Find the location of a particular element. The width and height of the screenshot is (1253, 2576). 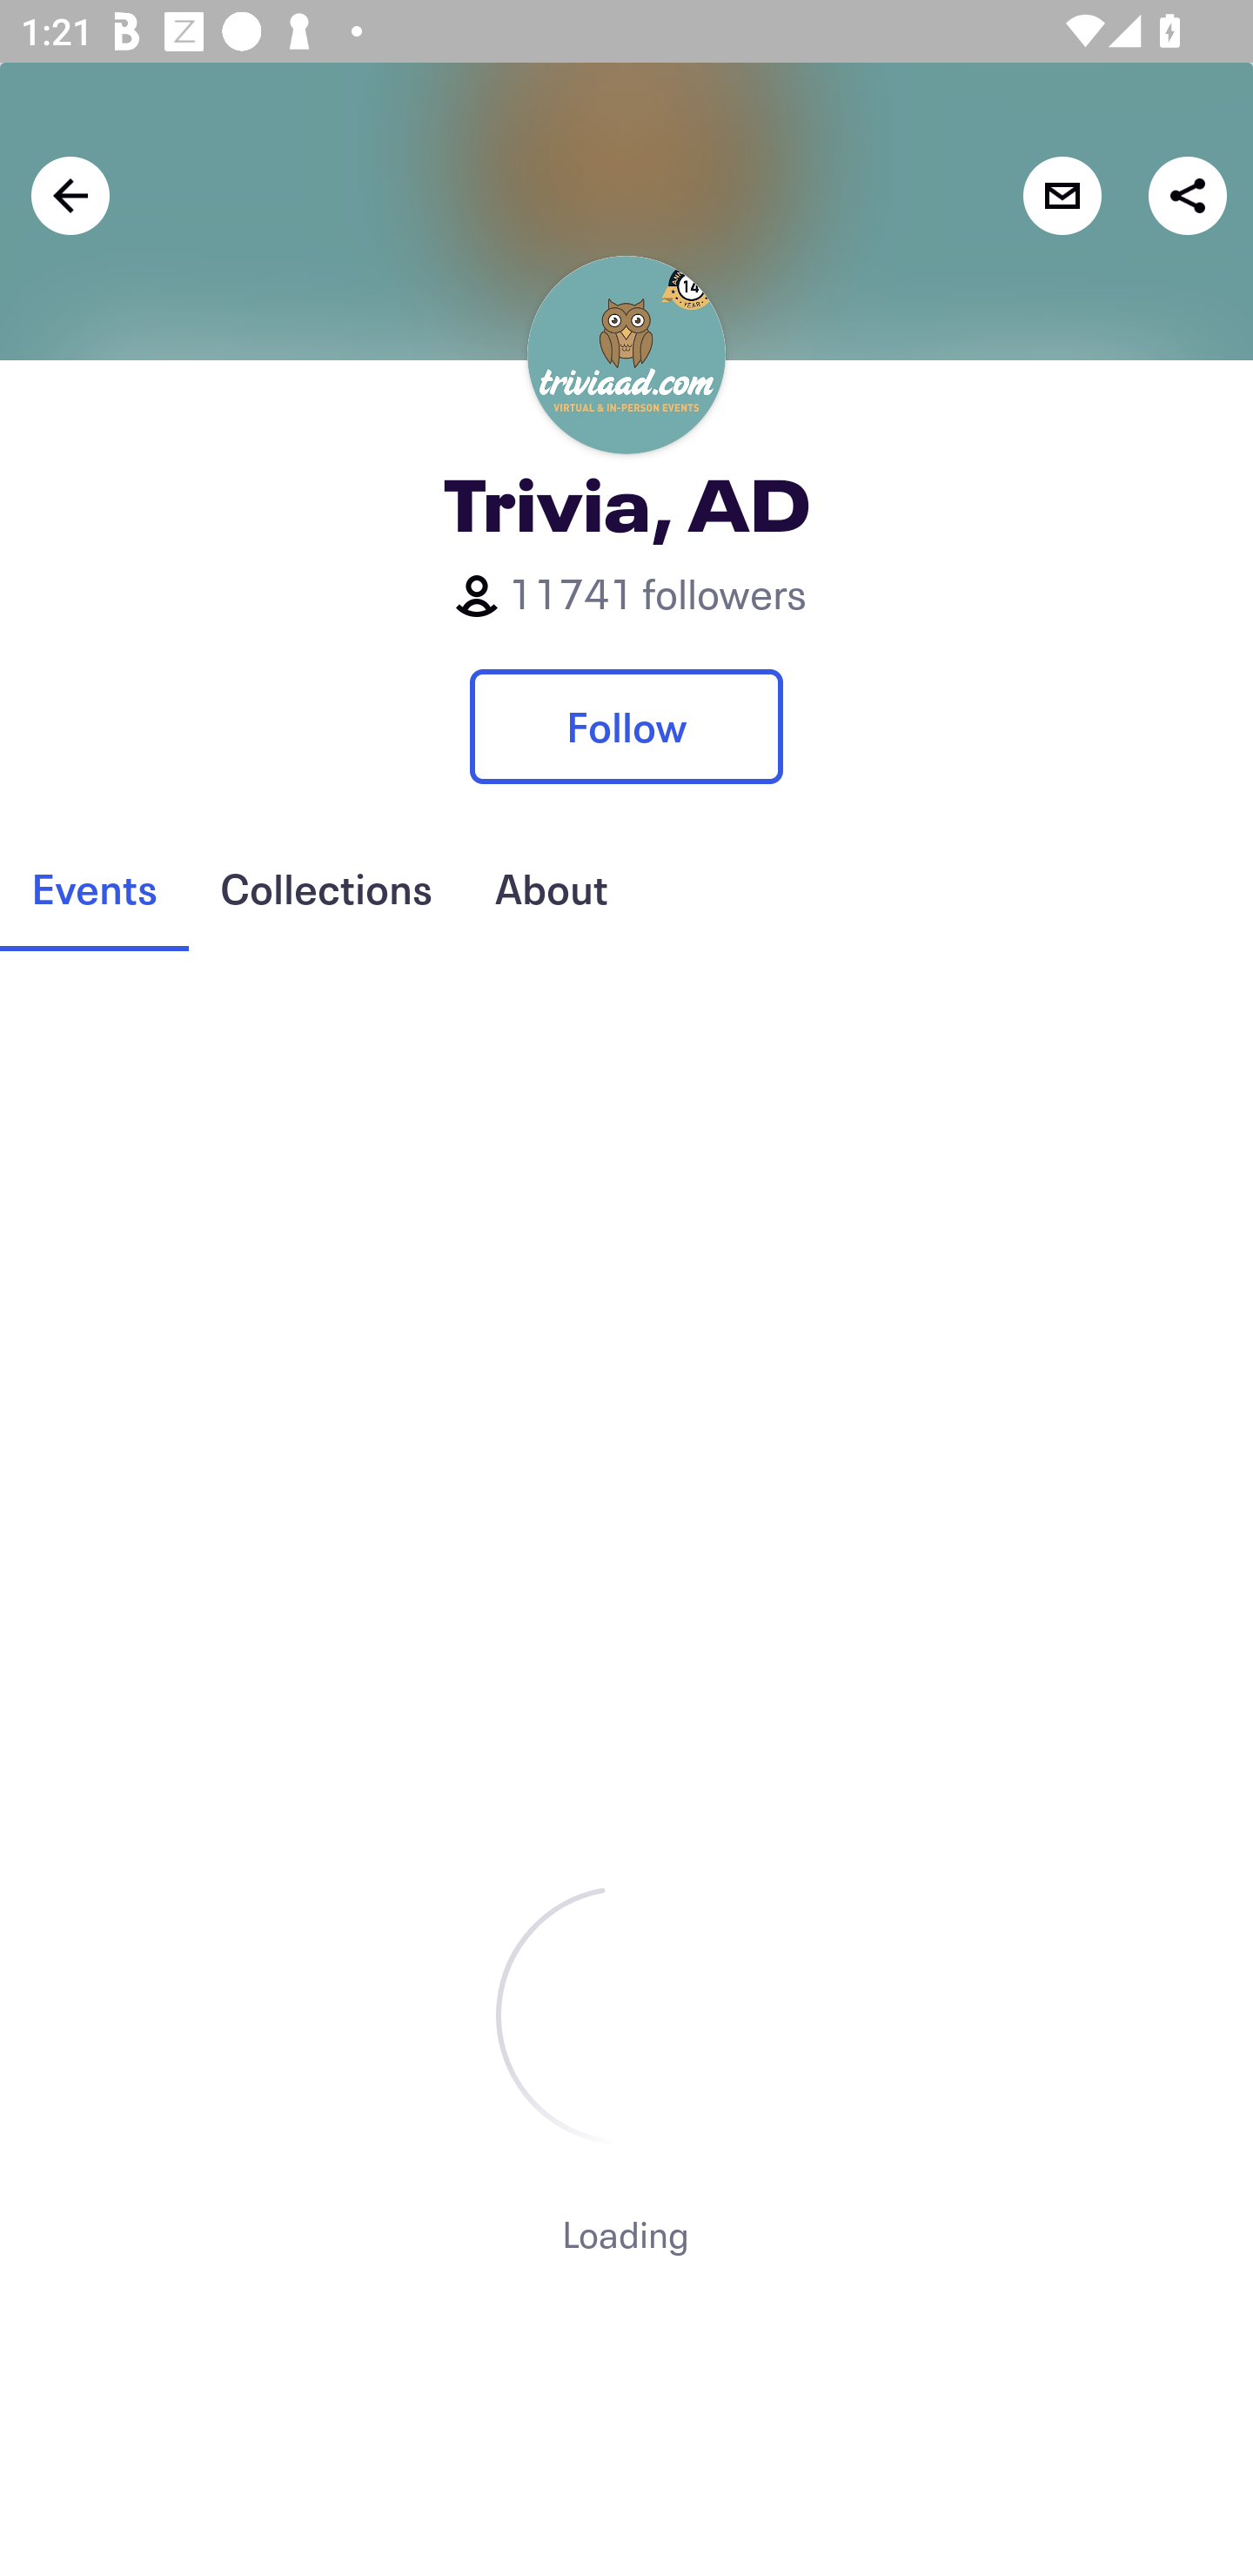

Collections is located at coordinates (325, 889).